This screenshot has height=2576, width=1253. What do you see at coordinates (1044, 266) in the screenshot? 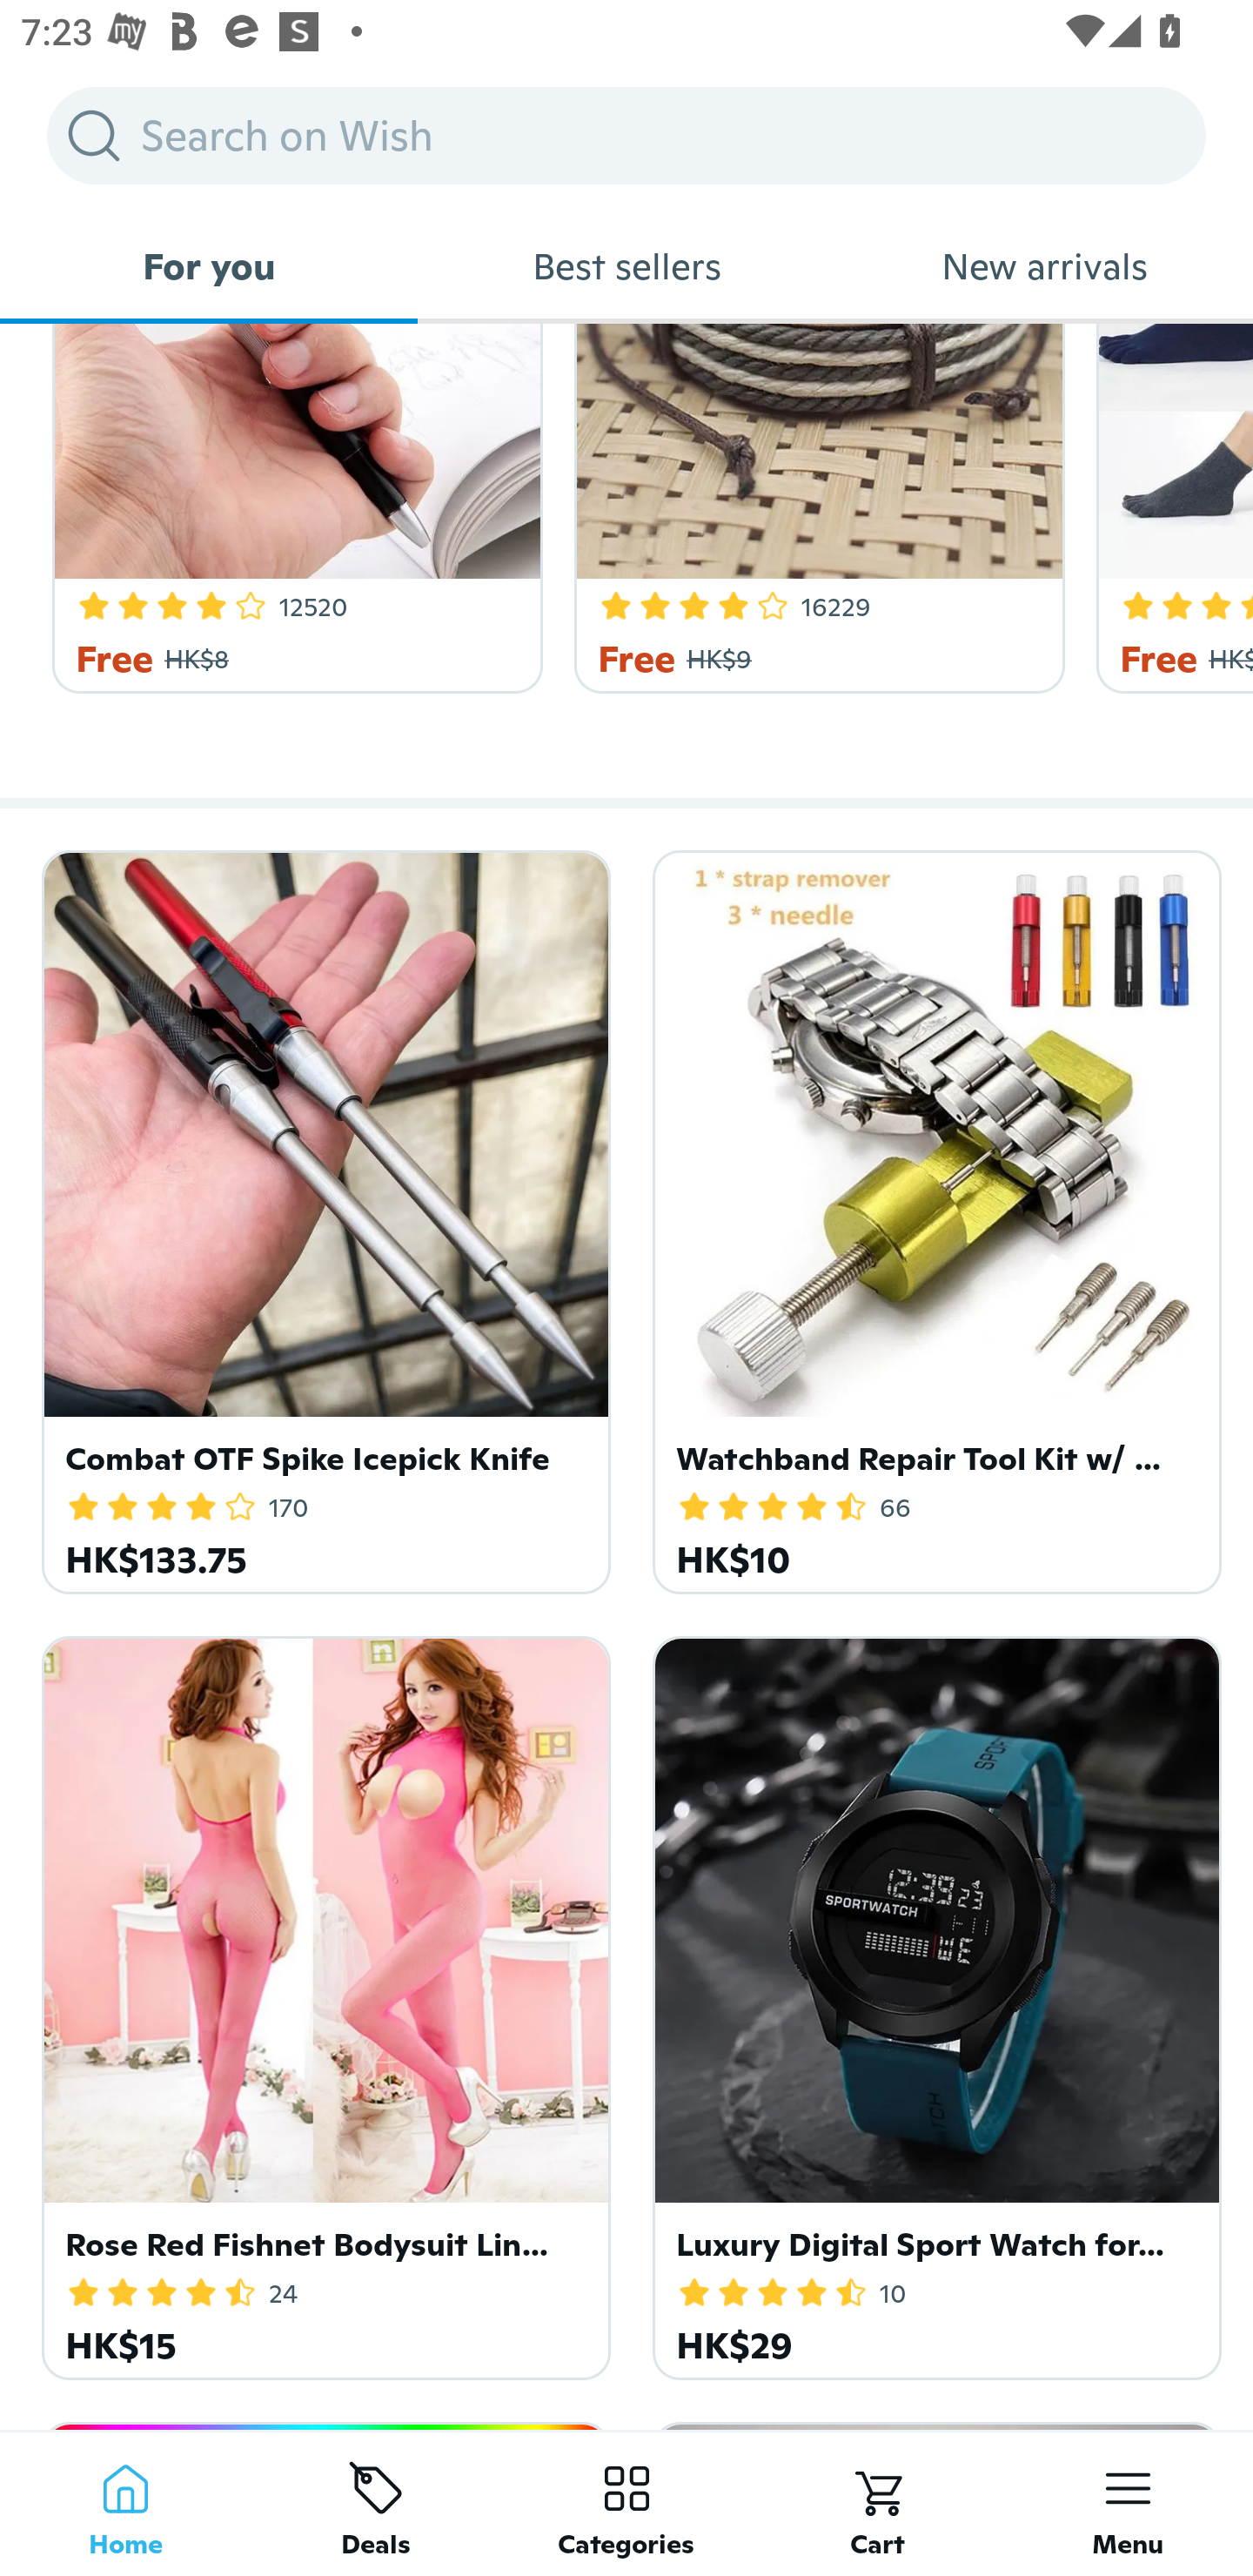
I see `New arrivals` at bounding box center [1044, 266].